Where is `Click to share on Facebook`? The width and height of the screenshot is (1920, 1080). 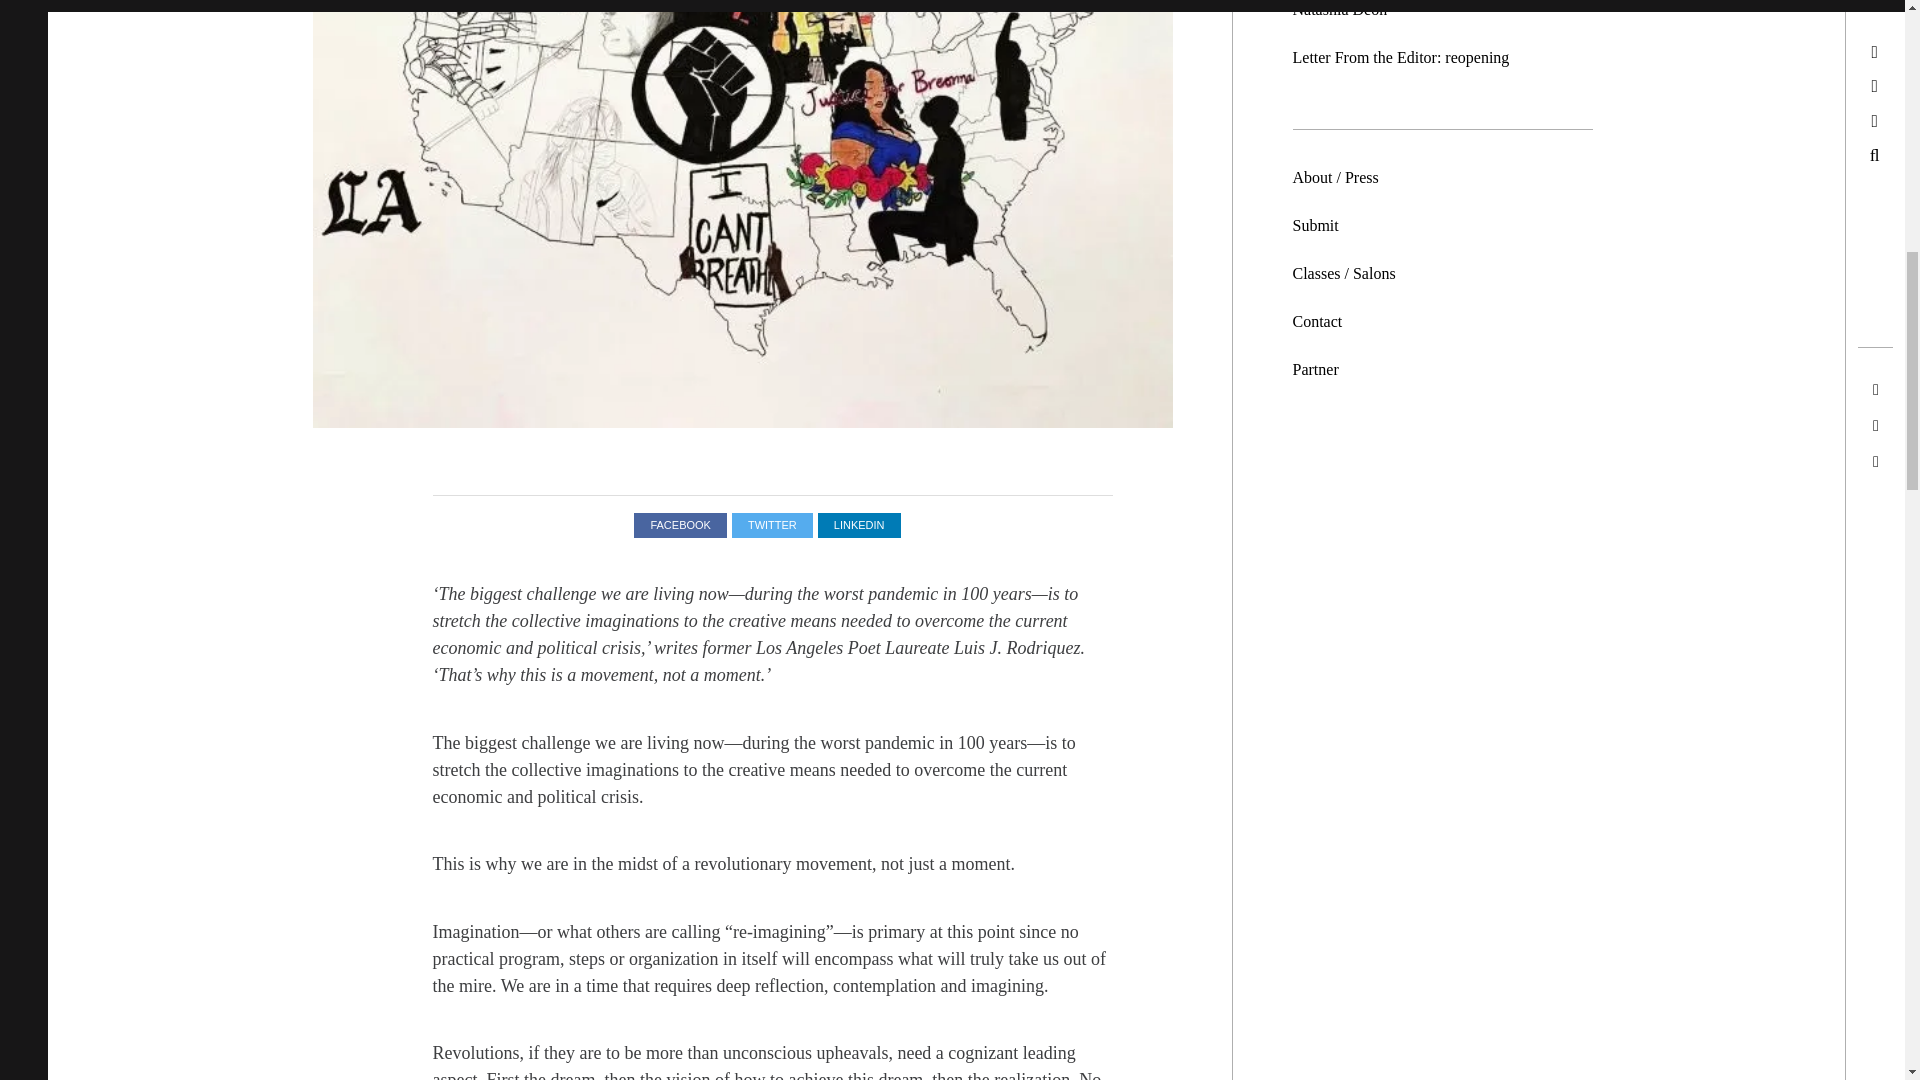 Click to share on Facebook is located at coordinates (680, 525).